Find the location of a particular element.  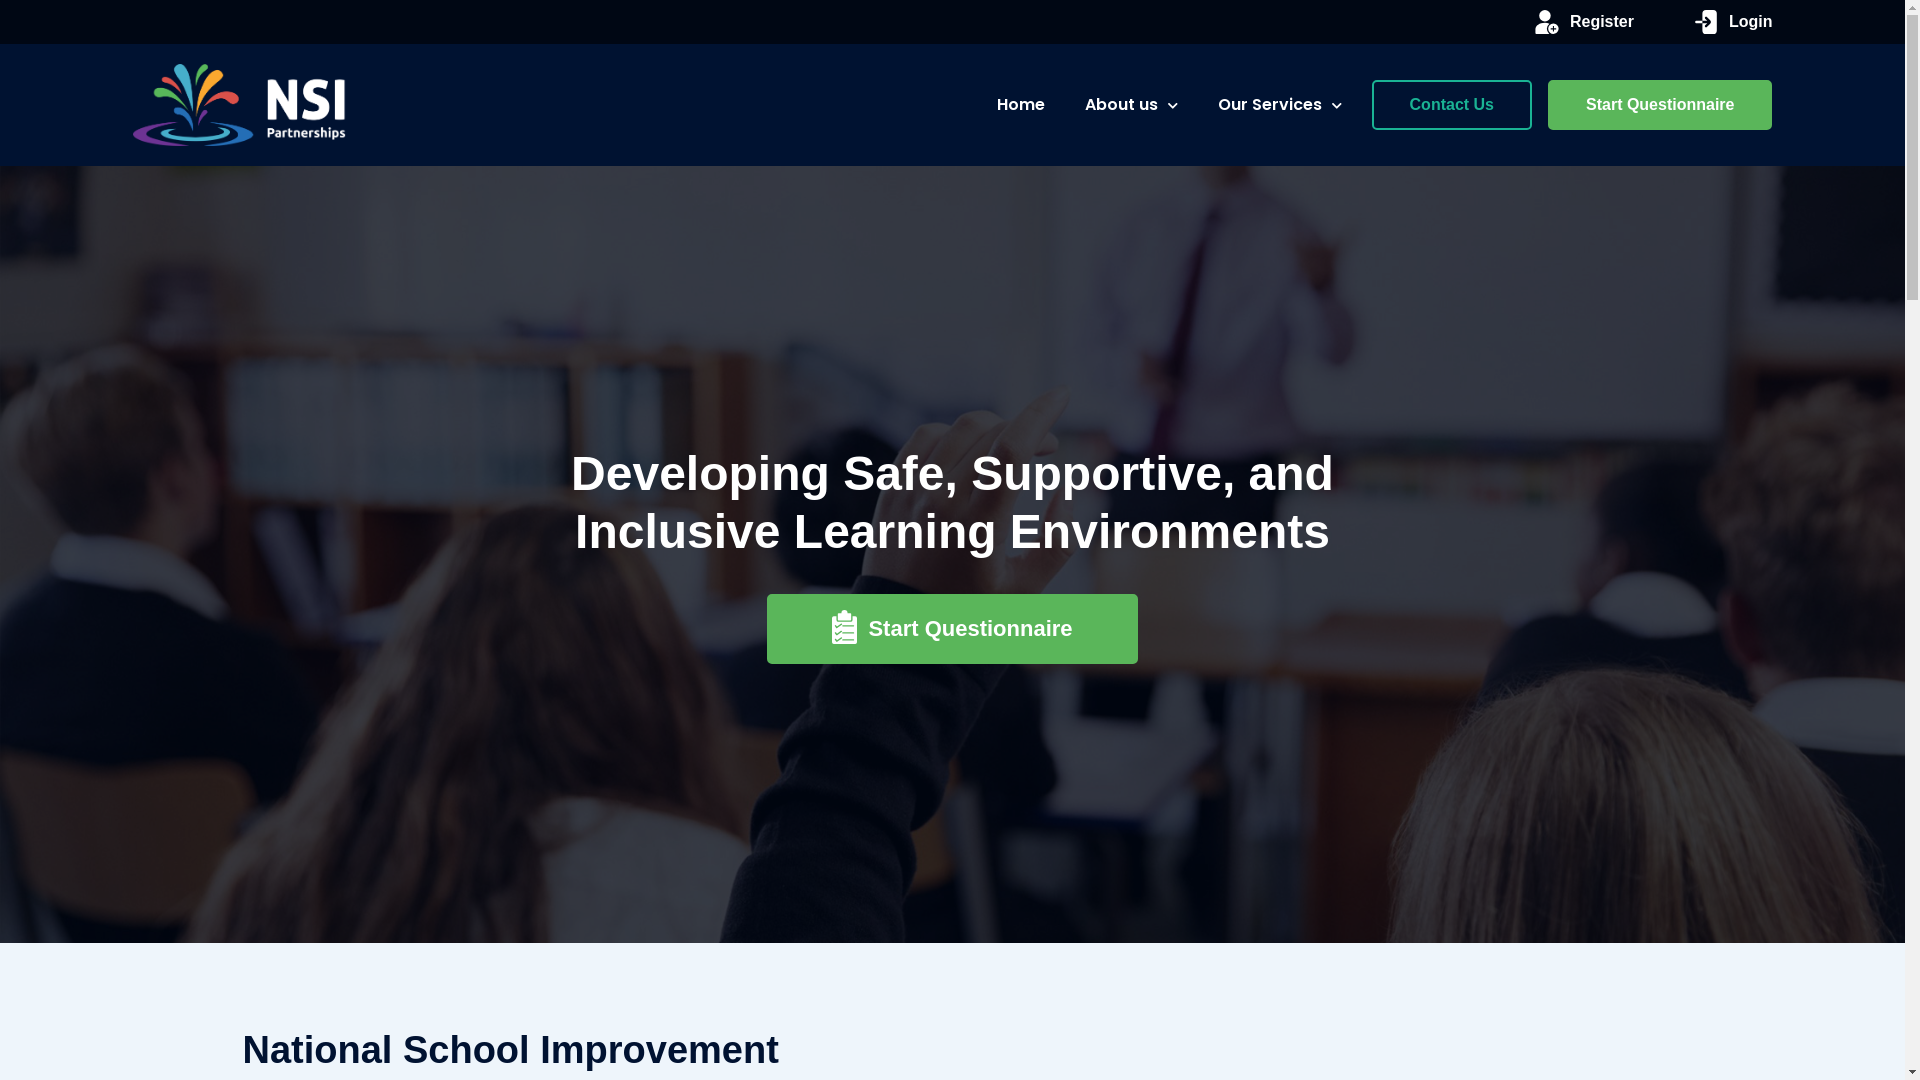

Register is located at coordinates (1584, 22).